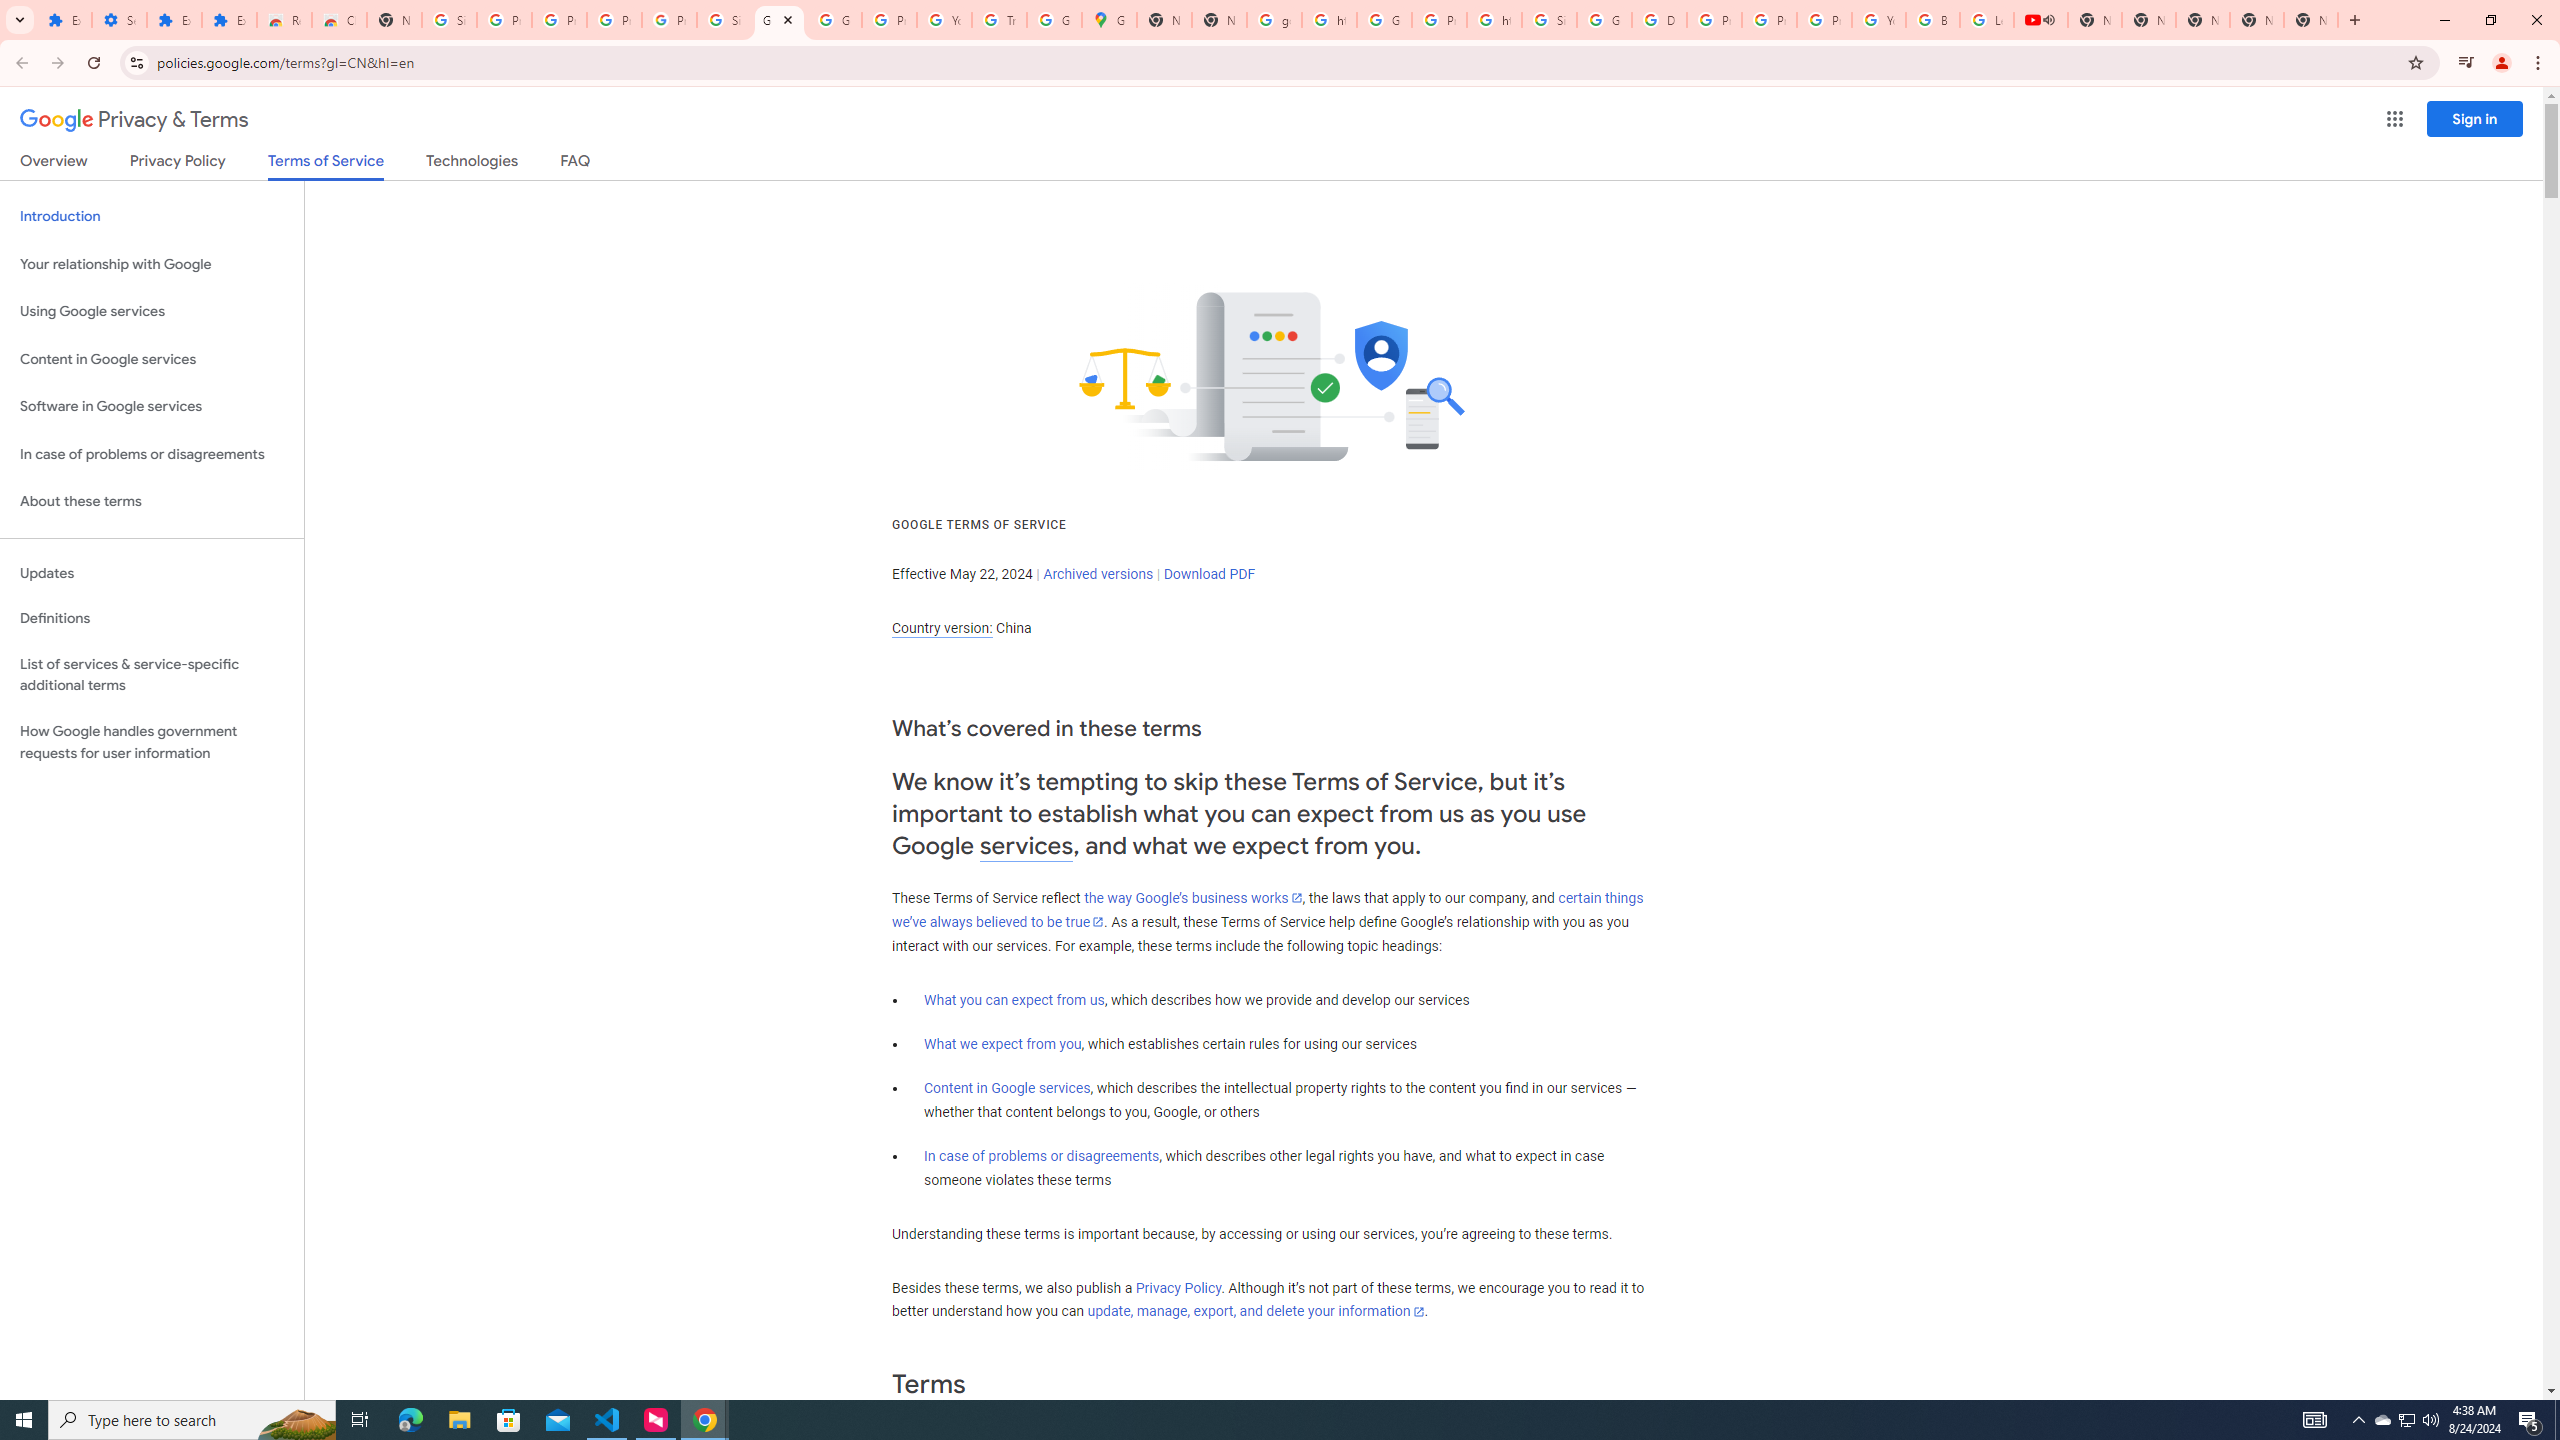  Describe the element at coordinates (1932, 20) in the screenshot. I see `Browse Chrome as a guest - Computer - Google Chrome Help` at that location.